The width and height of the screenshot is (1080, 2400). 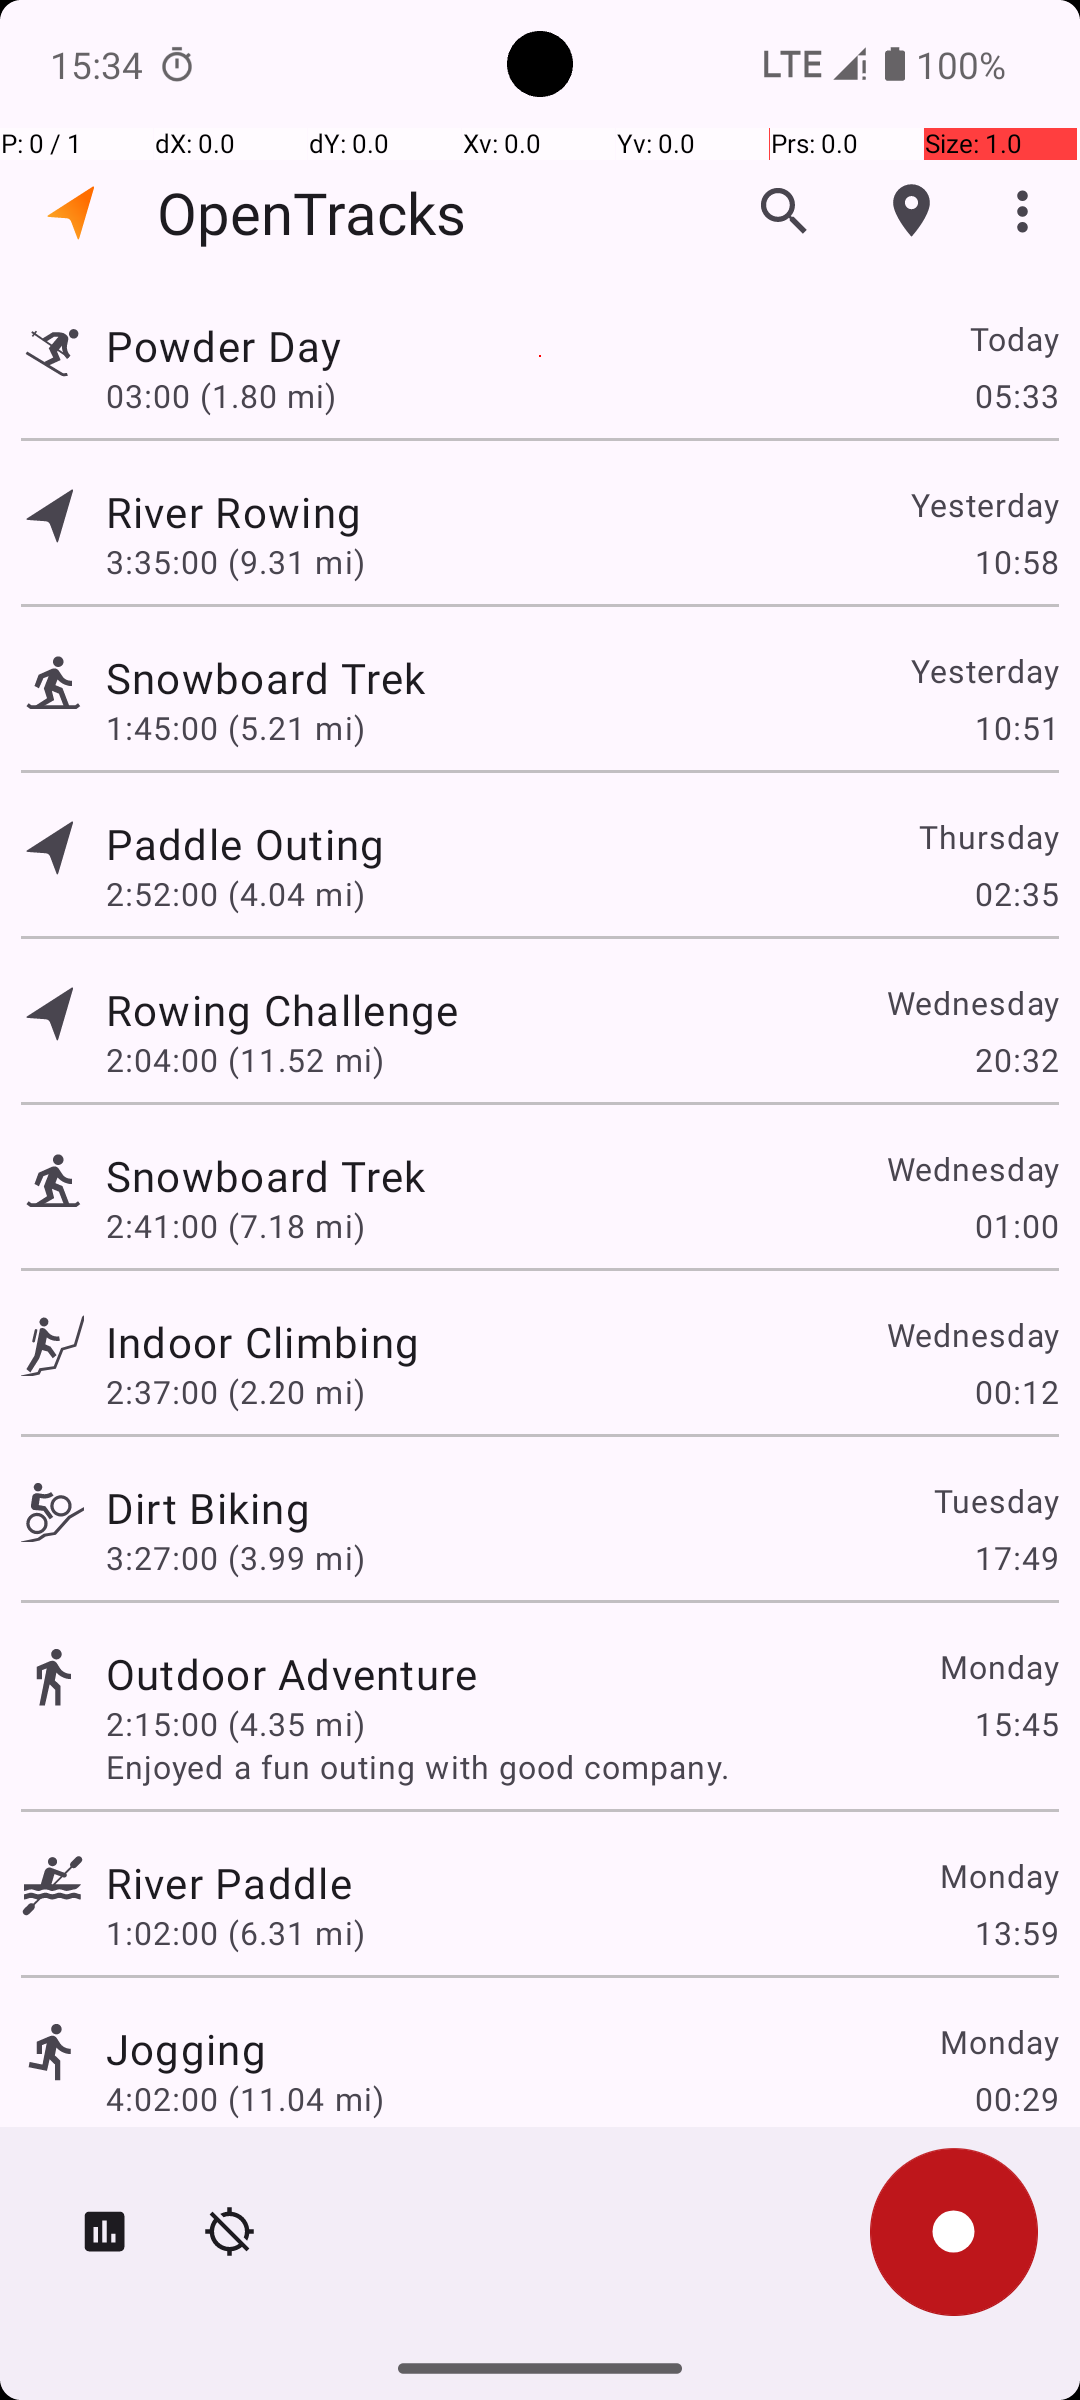 I want to click on 3:27:00 (3.99 mi), so click(x=236, y=1558).